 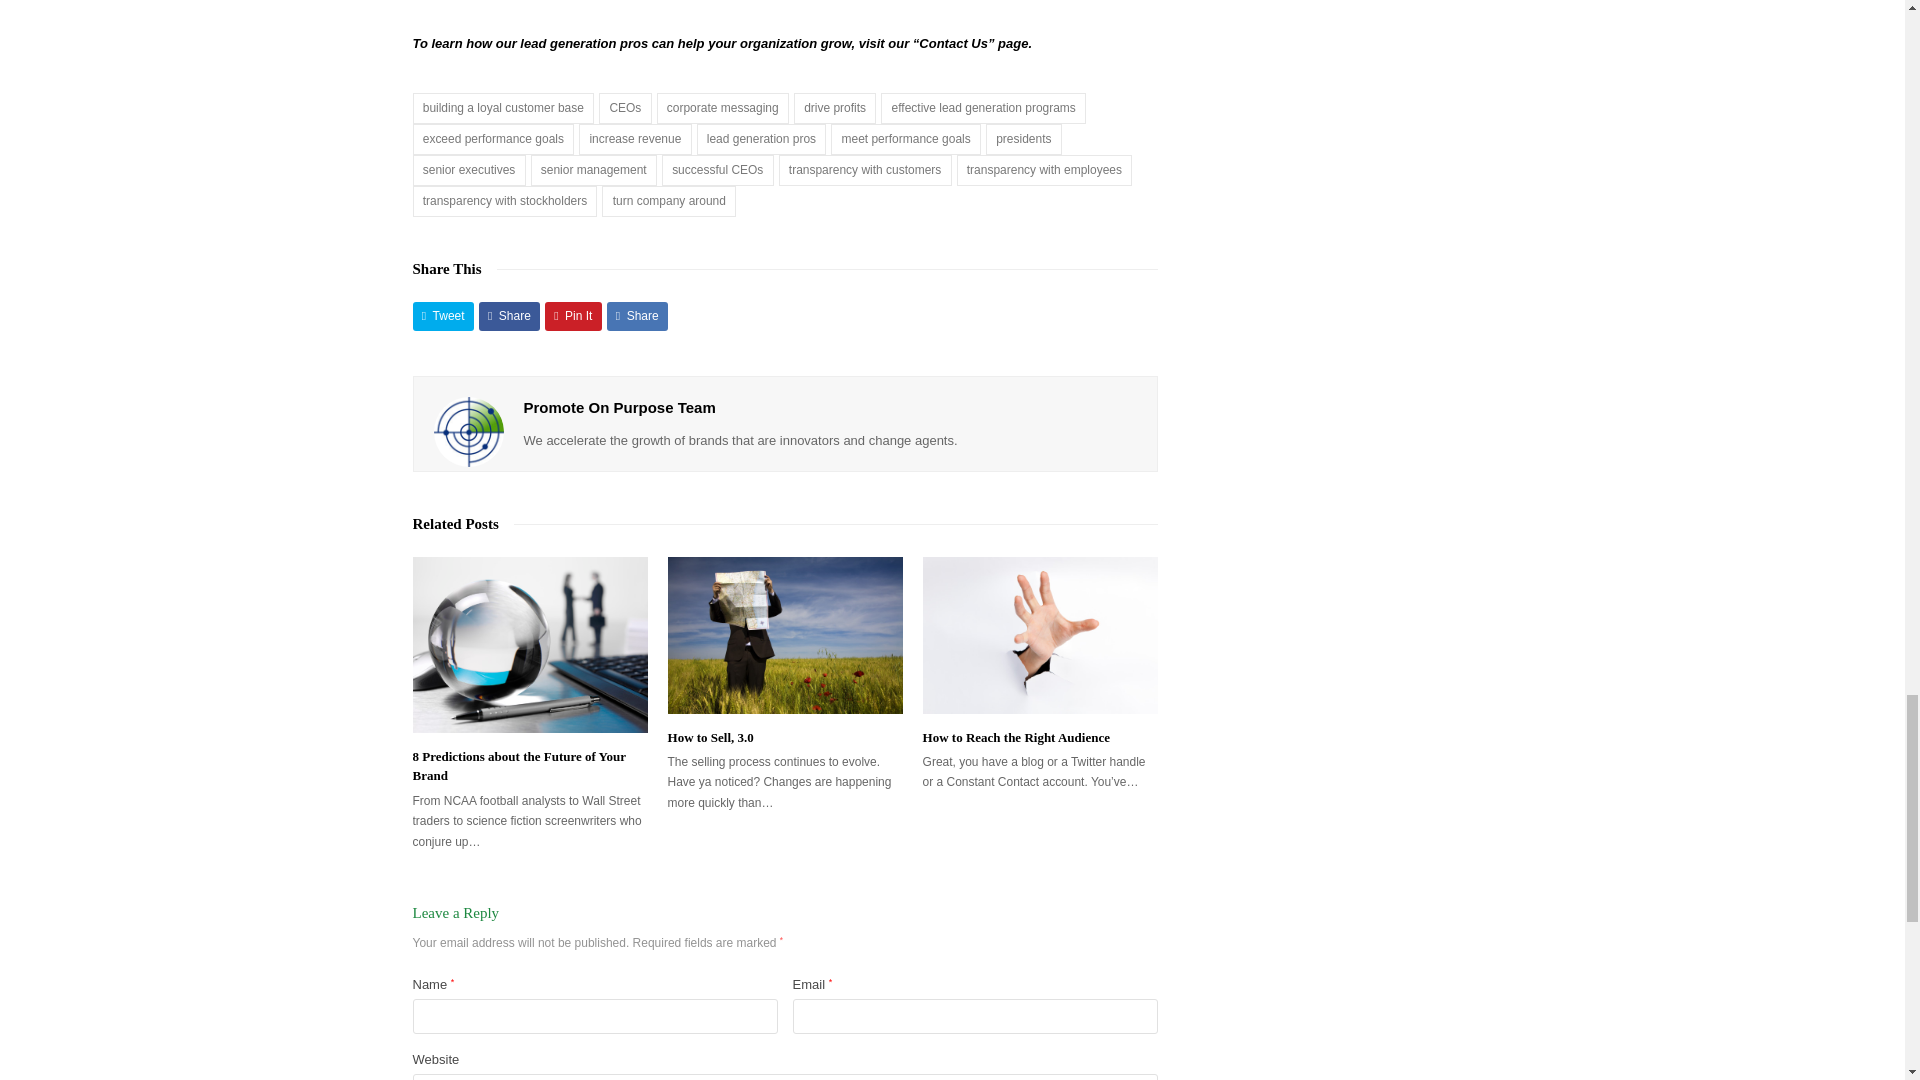 What do you see at coordinates (1040, 635) in the screenshot?
I see `How to Reach the Right Audience` at bounding box center [1040, 635].